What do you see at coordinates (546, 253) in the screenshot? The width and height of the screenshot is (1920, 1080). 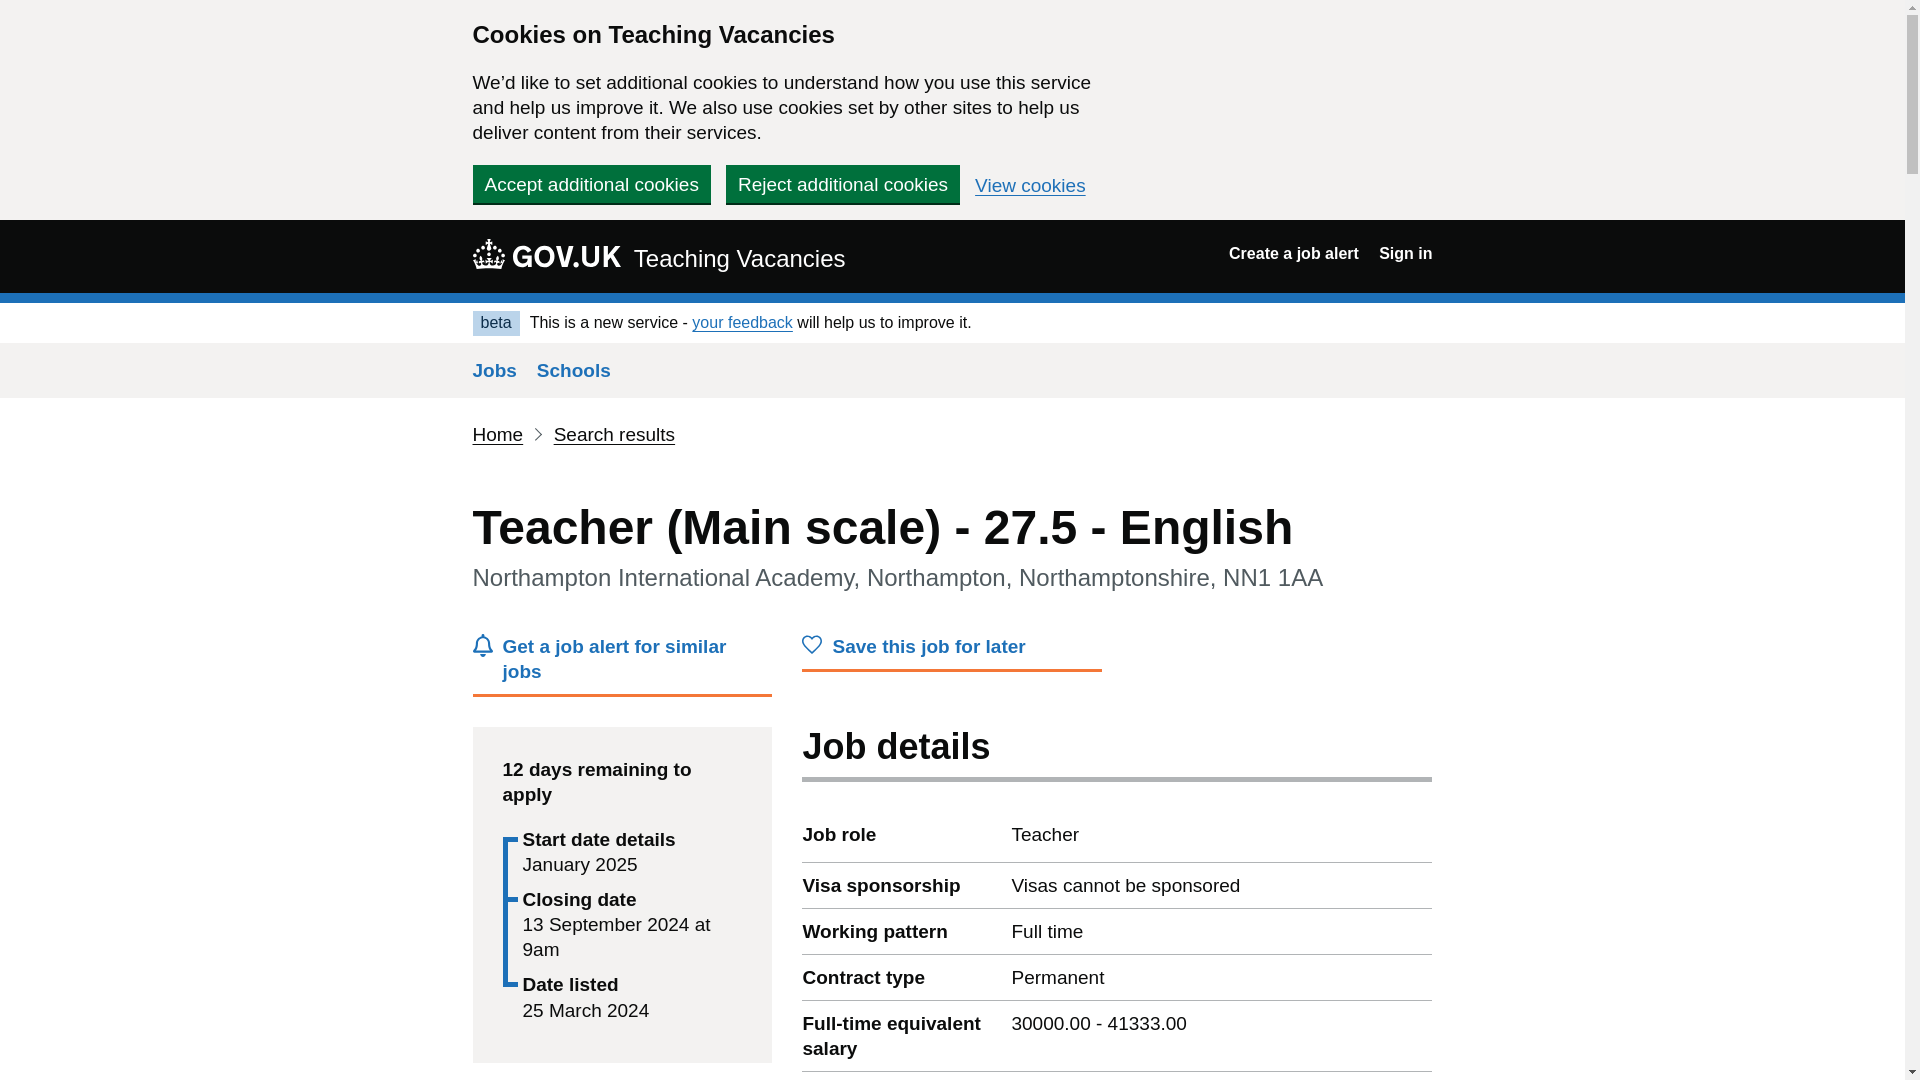 I see `GOV.UK` at bounding box center [546, 253].